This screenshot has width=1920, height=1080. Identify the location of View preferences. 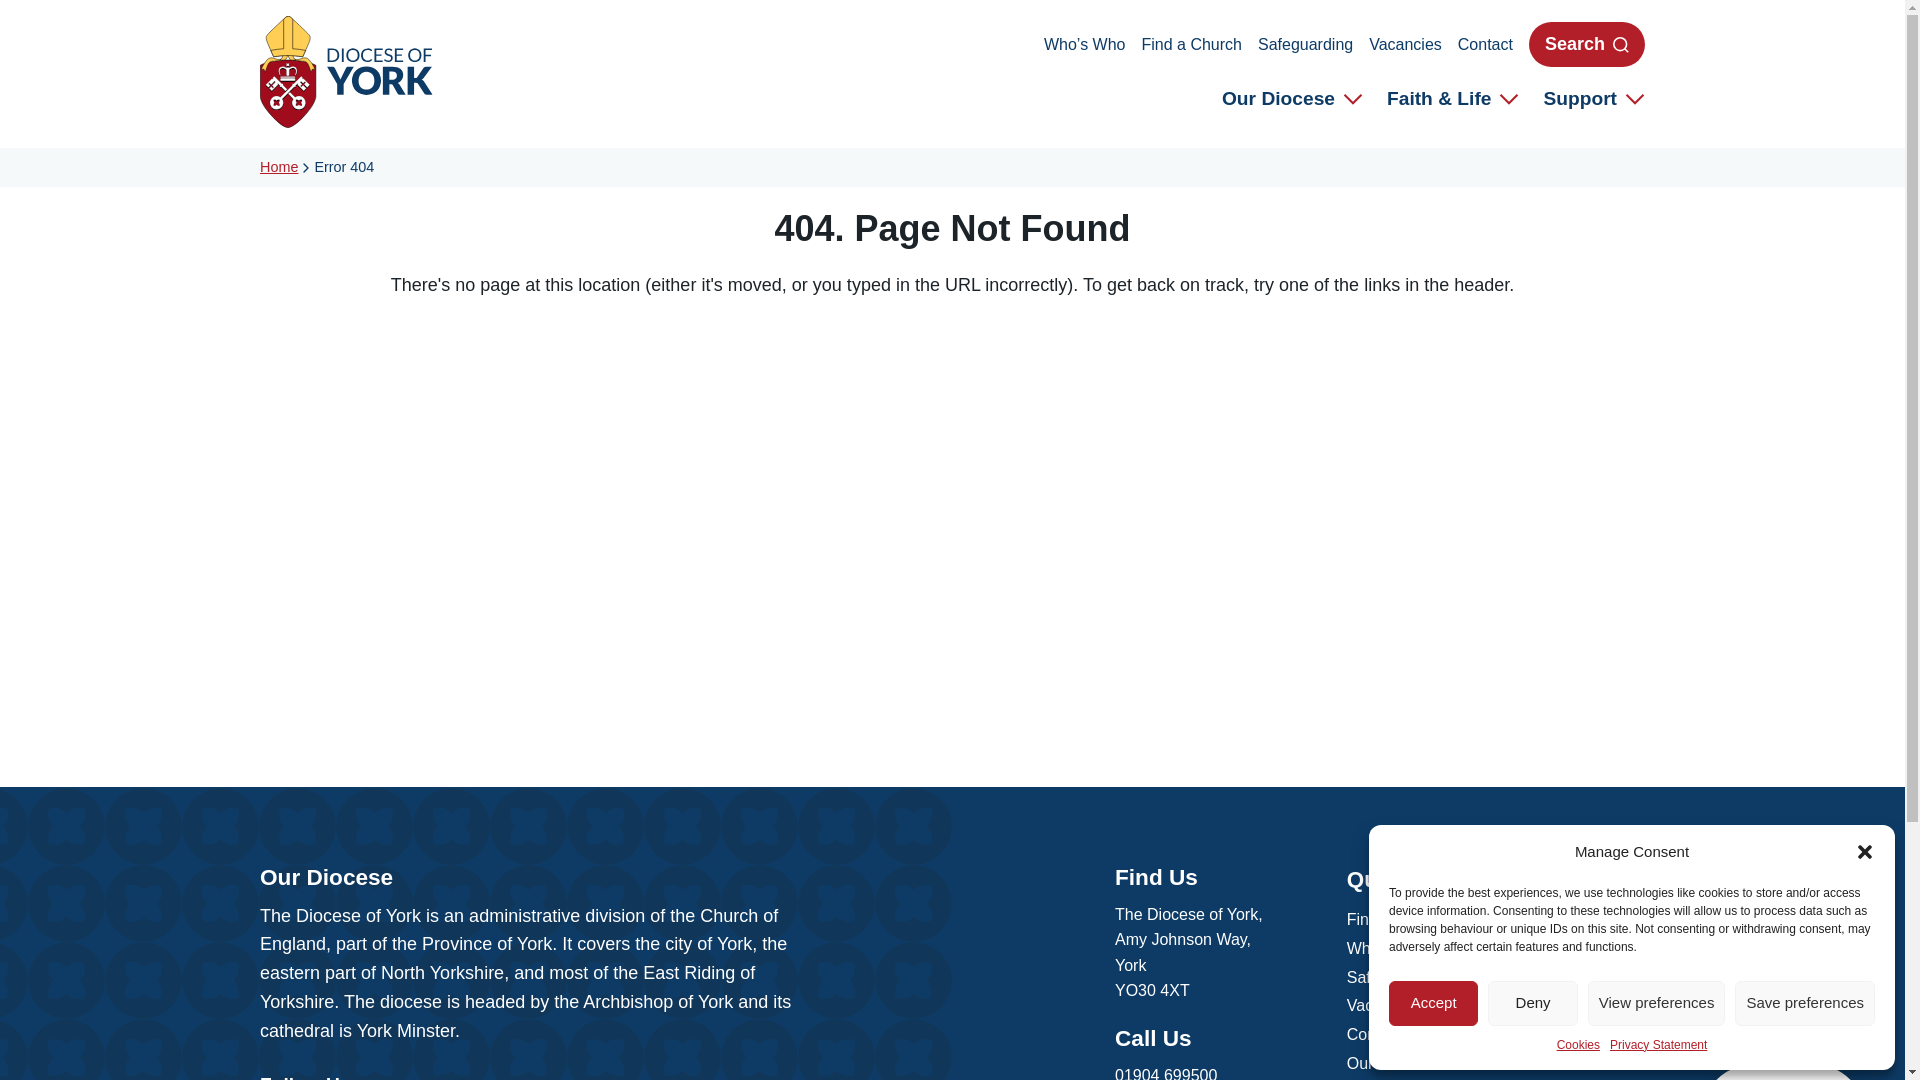
(1656, 1003).